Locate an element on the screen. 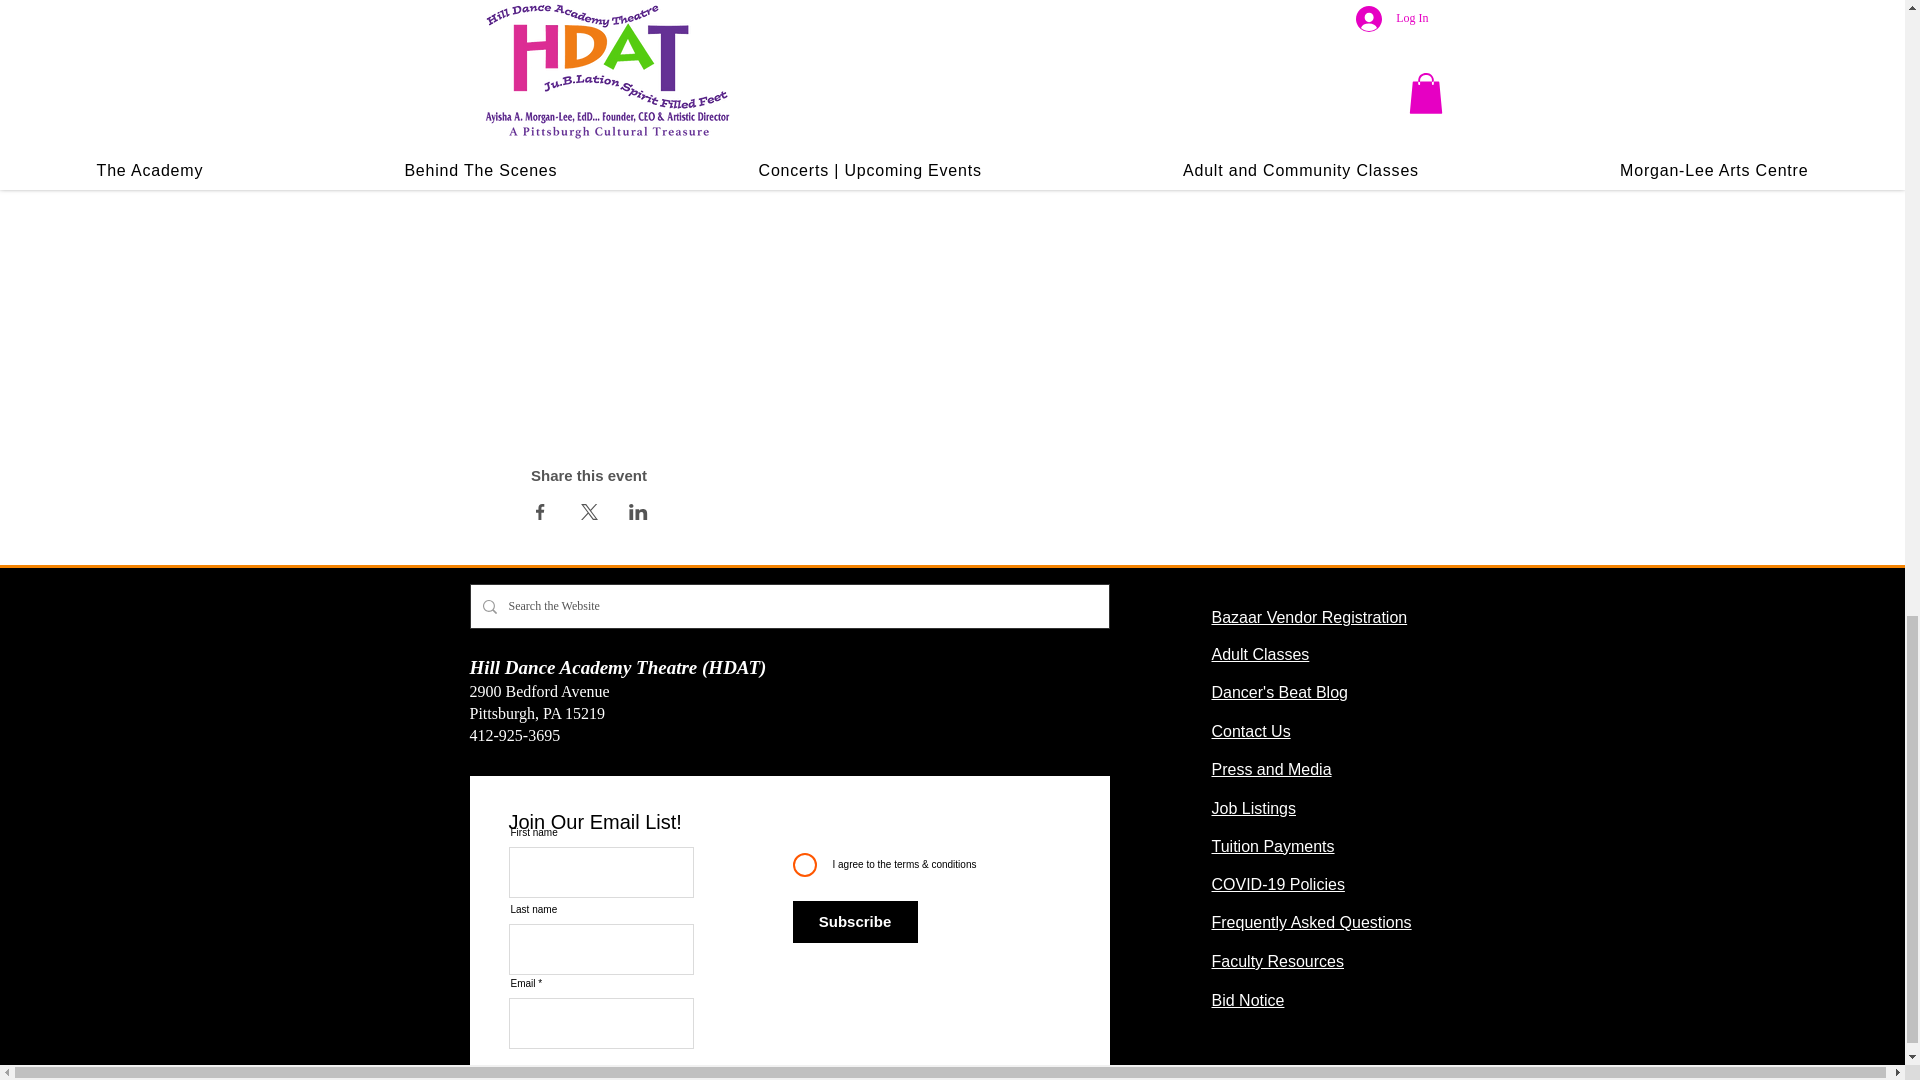 The width and height of the screenshot is (1920, 1080). COVID-19 Policies is located at coordinates (1278, 884).